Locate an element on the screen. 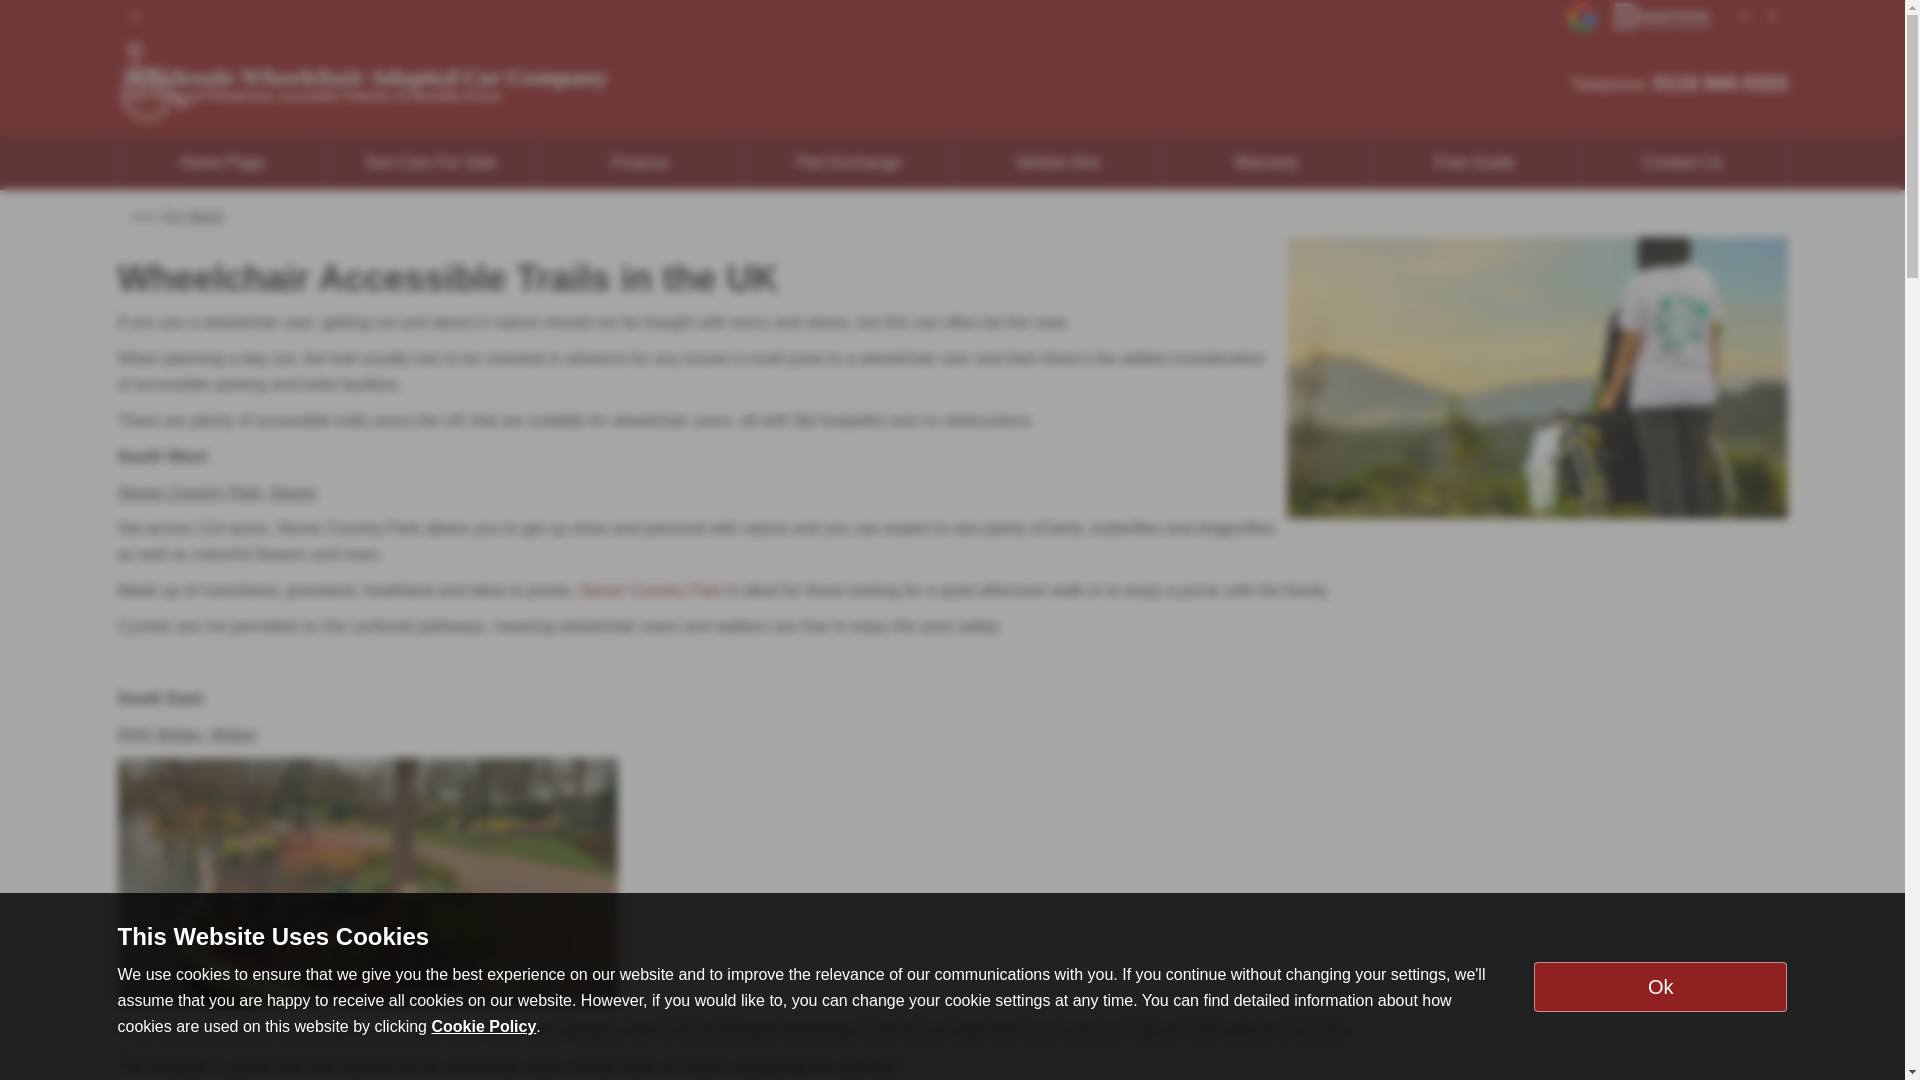  Warranty is located at coordinates (1266, 163).